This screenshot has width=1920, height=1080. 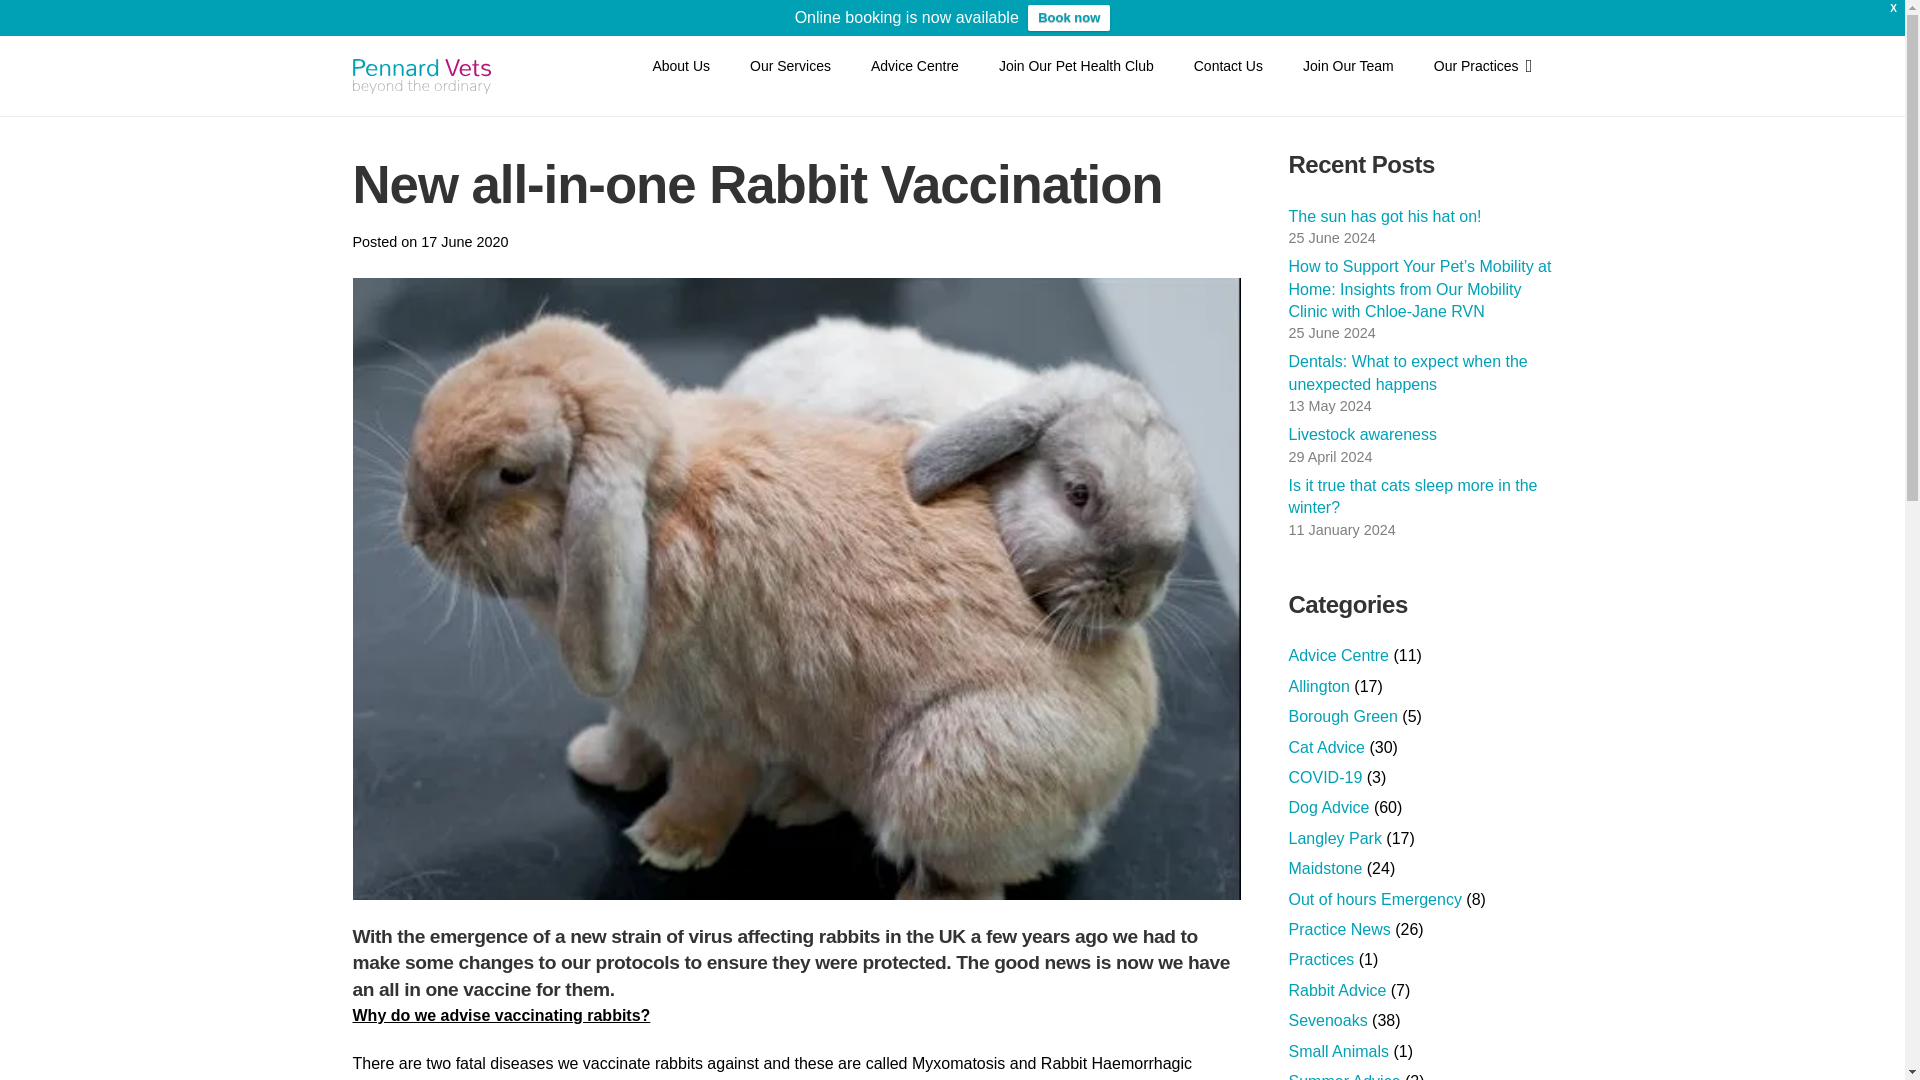 What do you see at coordinates (1068, 18) in the screenshot?
I see `Book now` at bounding box center [1068, 18].